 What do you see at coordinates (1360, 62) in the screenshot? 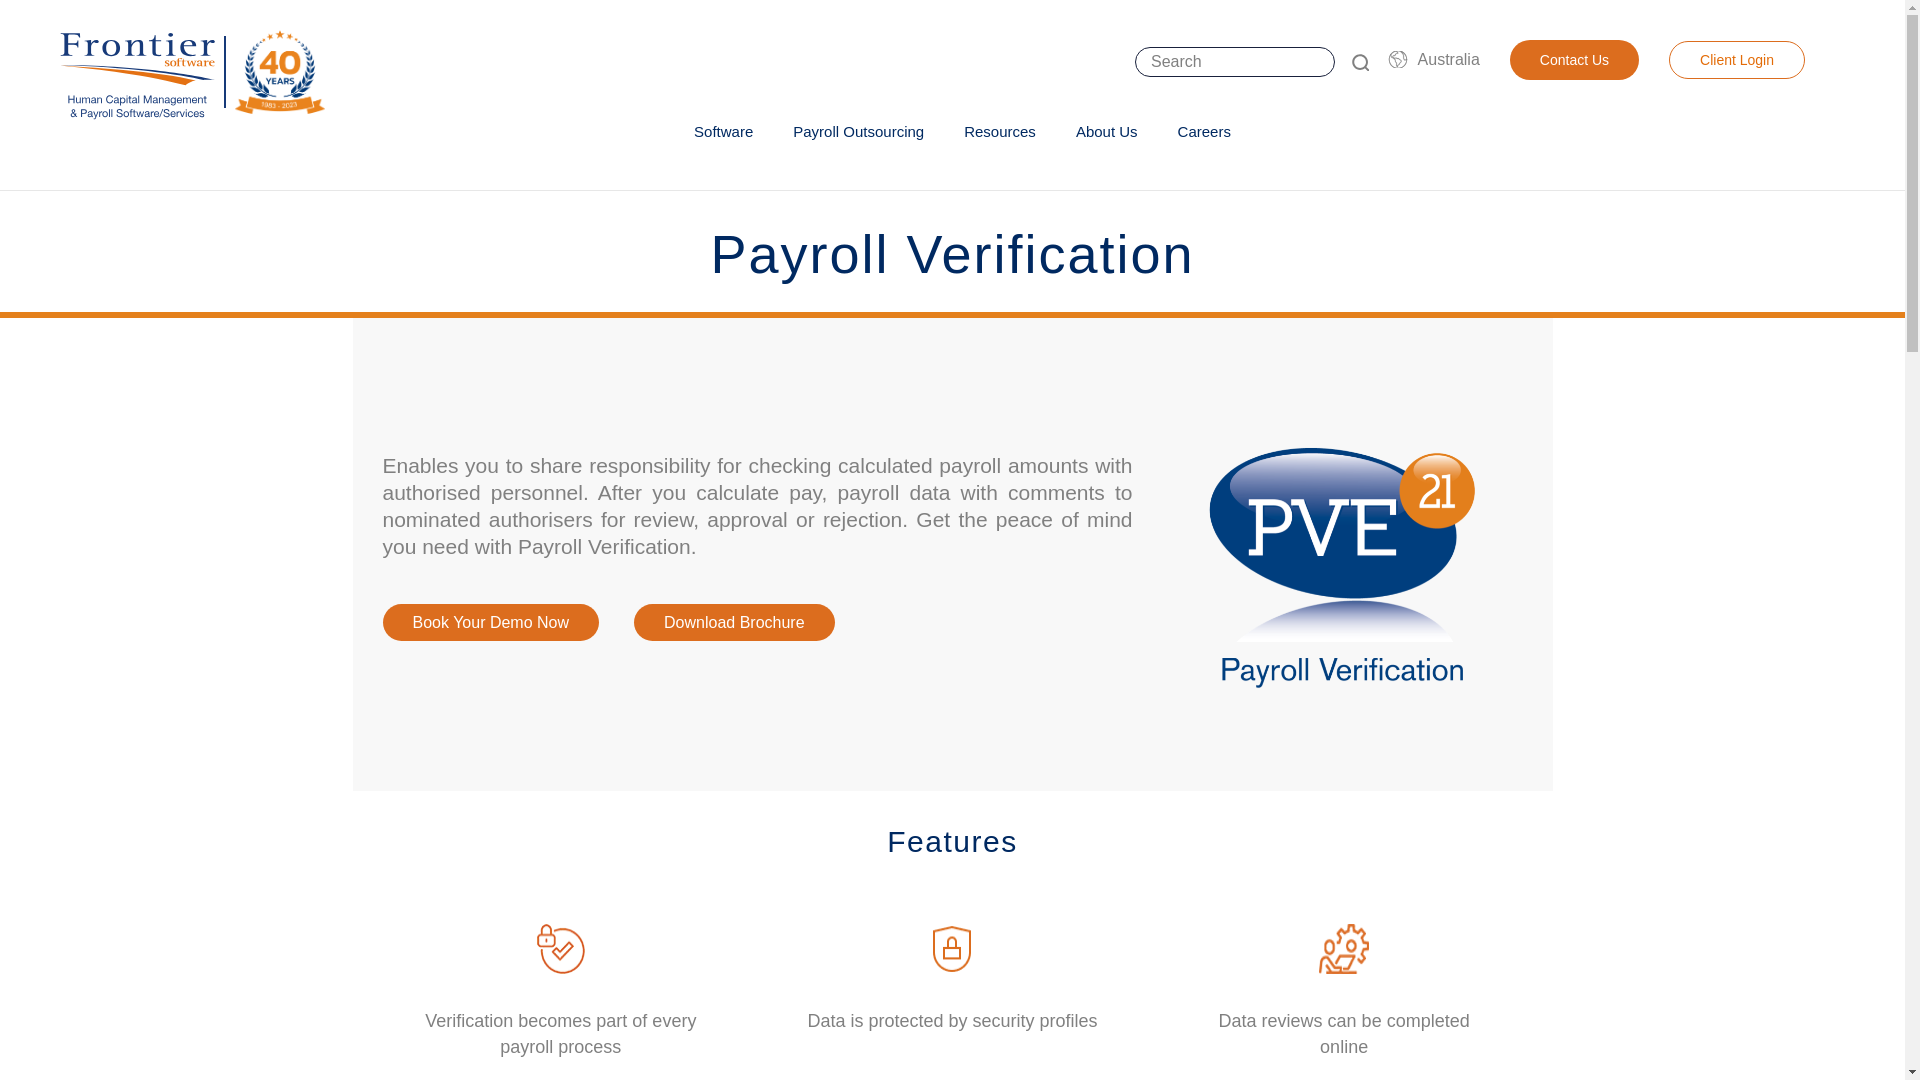
I see `Search` at bounding box center [1360, 62].